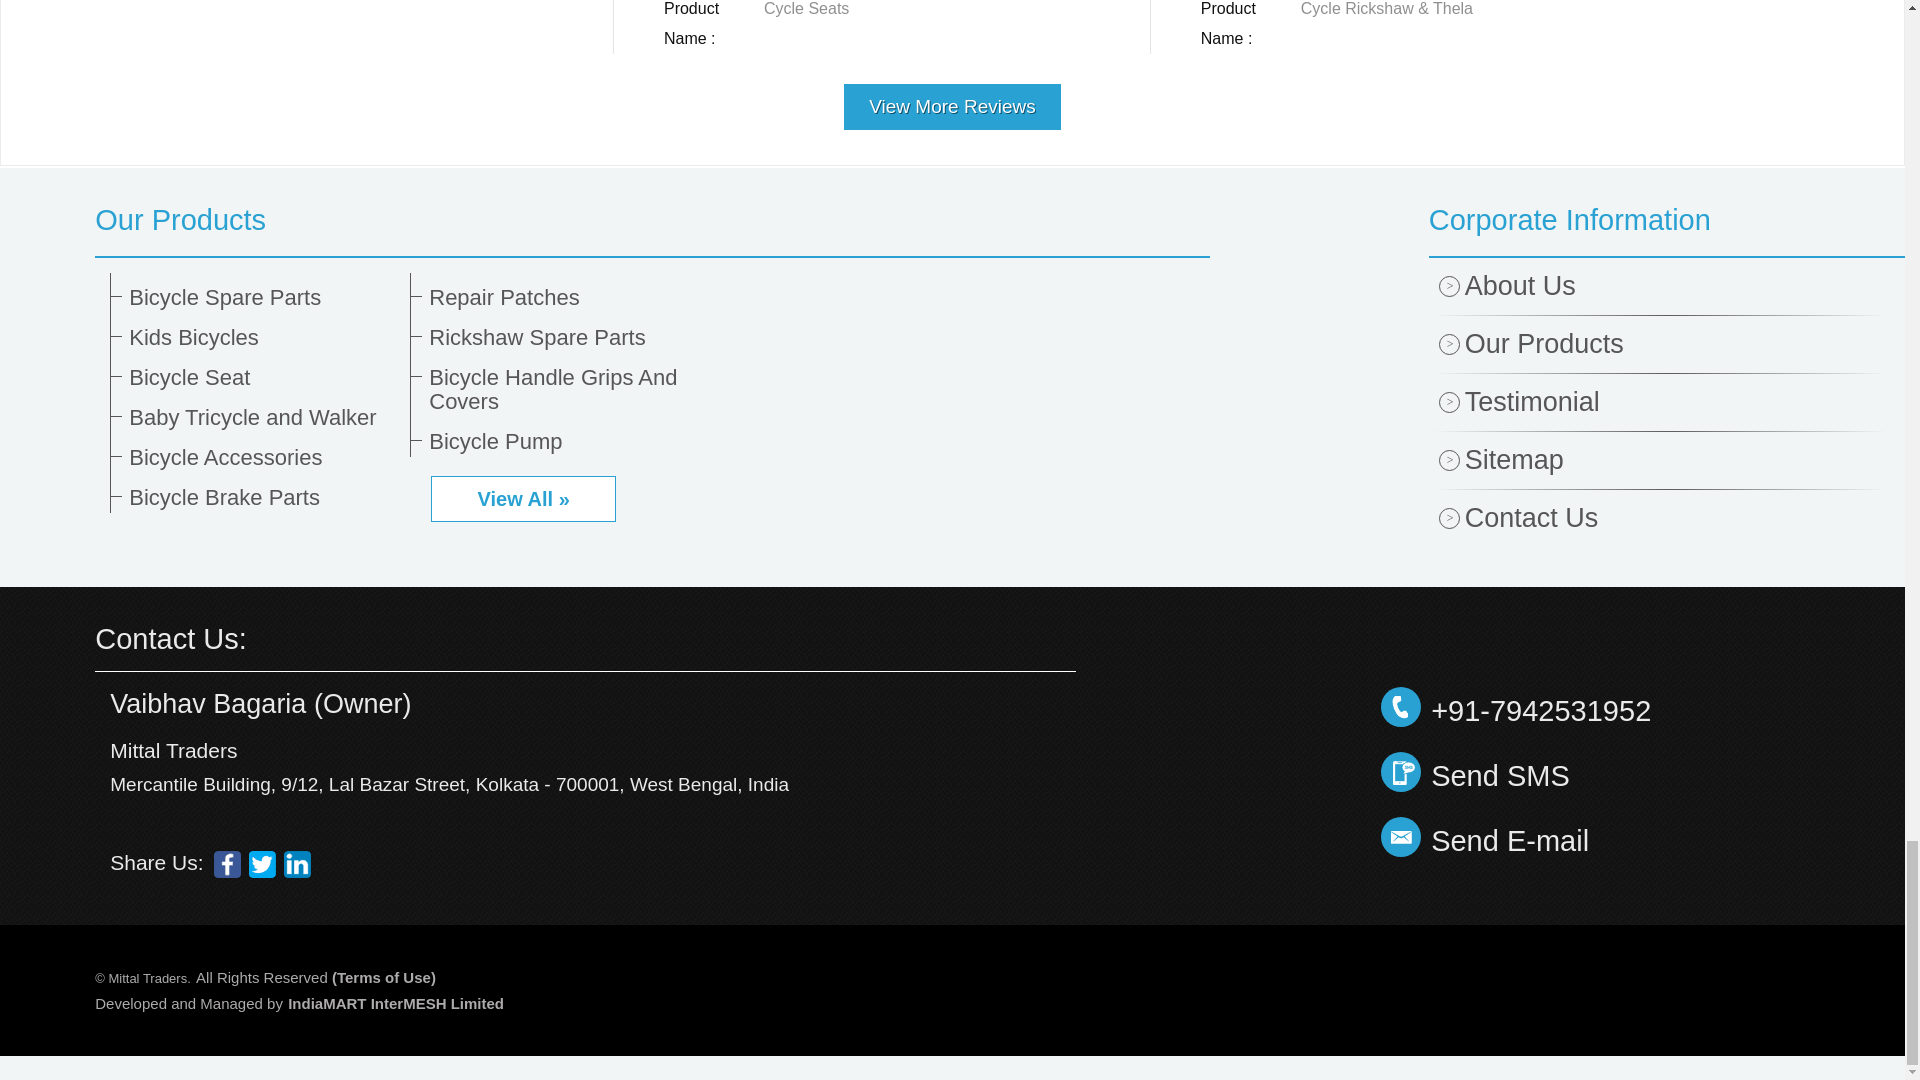  What do you see at coordinates (562, 338) in the screenshot?
I see `Rickshaw Spare Parts` at bounding box center [562, 338].